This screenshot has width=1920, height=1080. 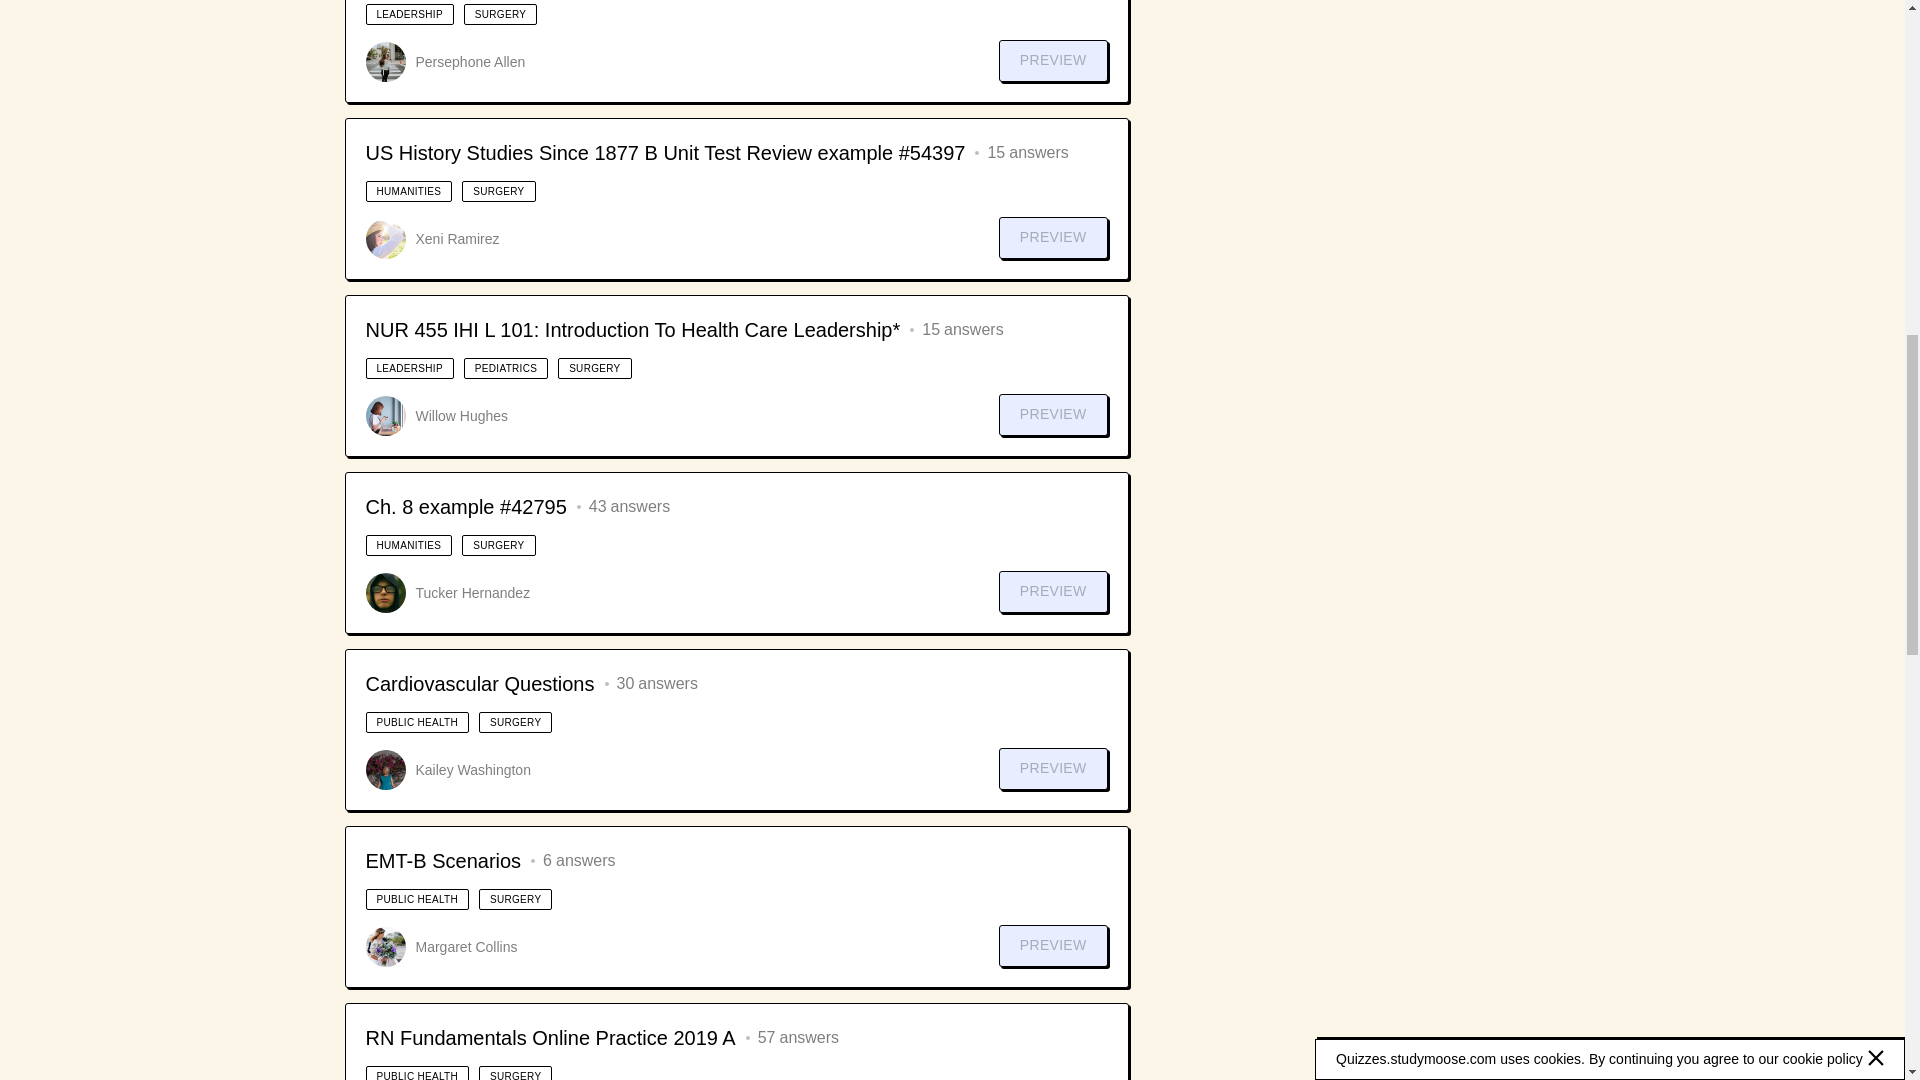 What do you see at coordinates (480, 683) in the screenshot?
I see `Cardiovascular Questions` at bounding box center [480, 683].